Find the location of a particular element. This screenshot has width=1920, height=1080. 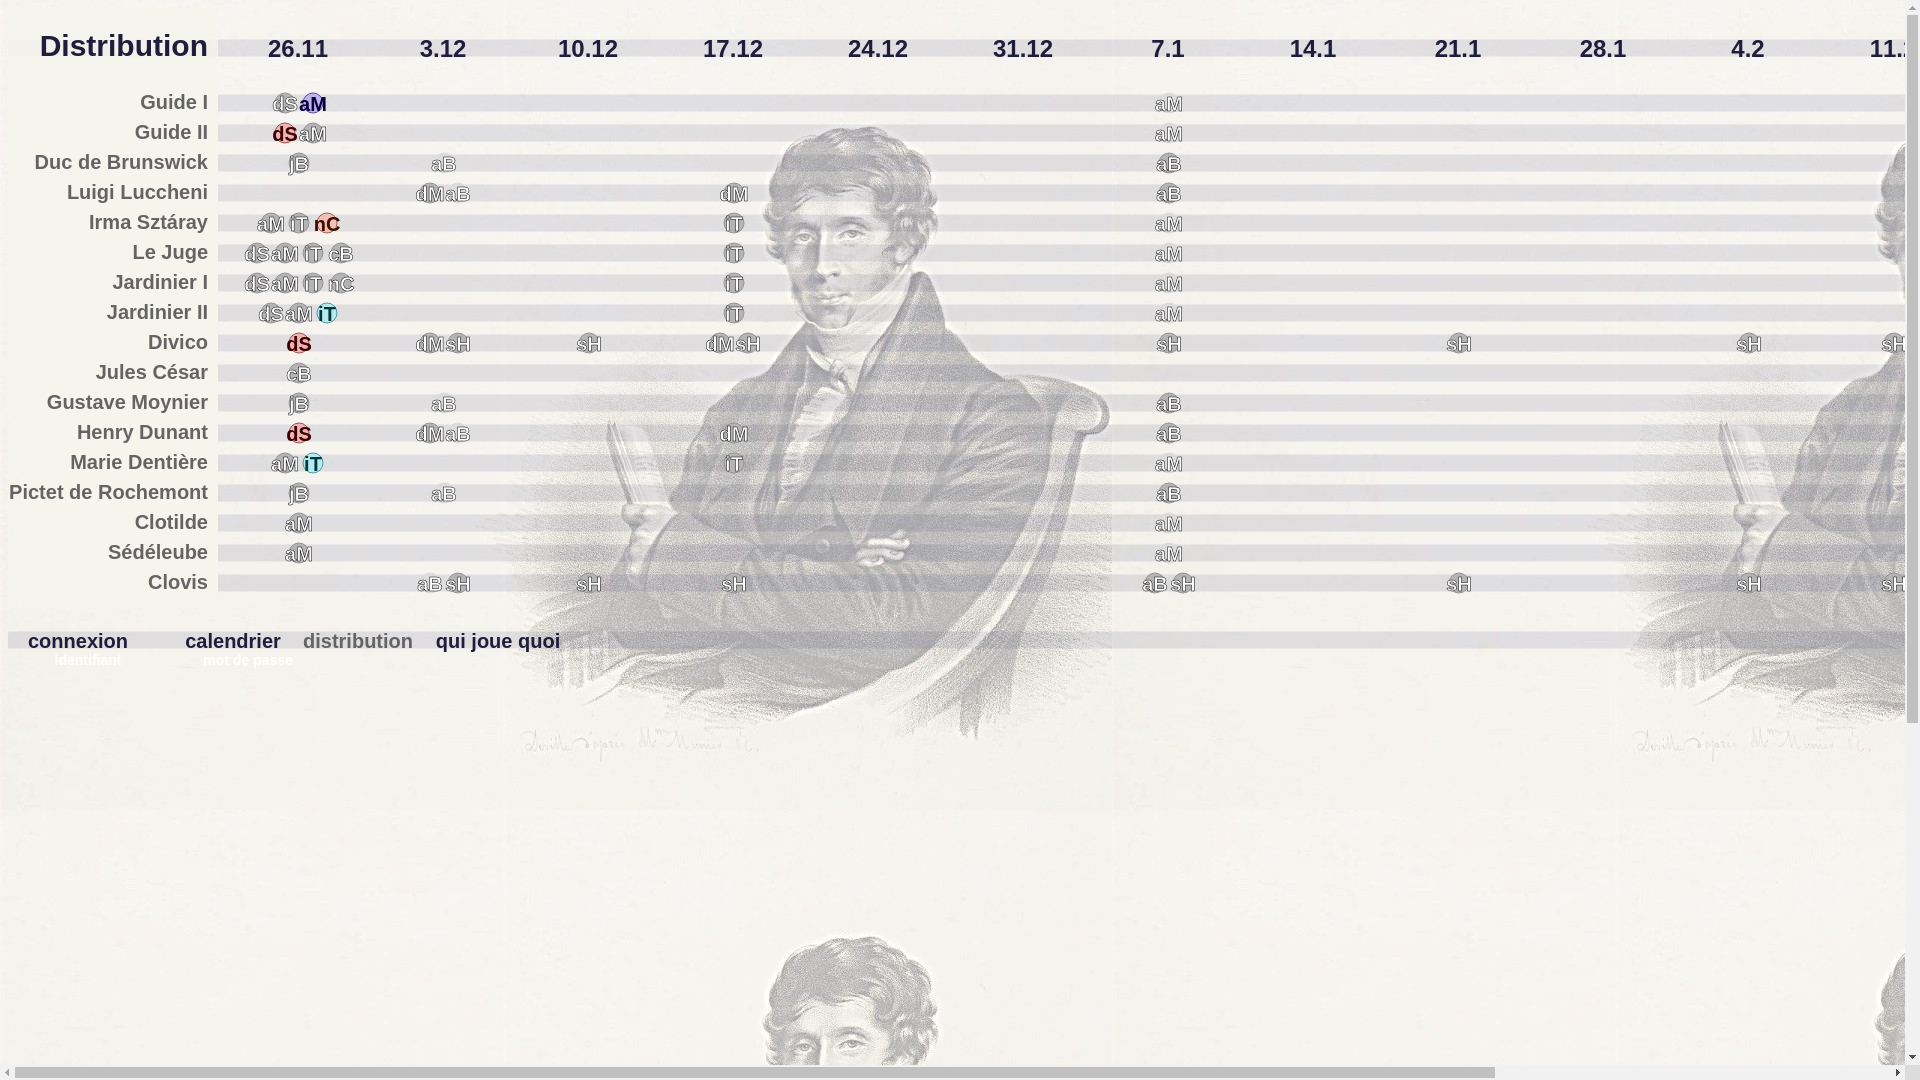

aB is located at coordinates (1169, 164).